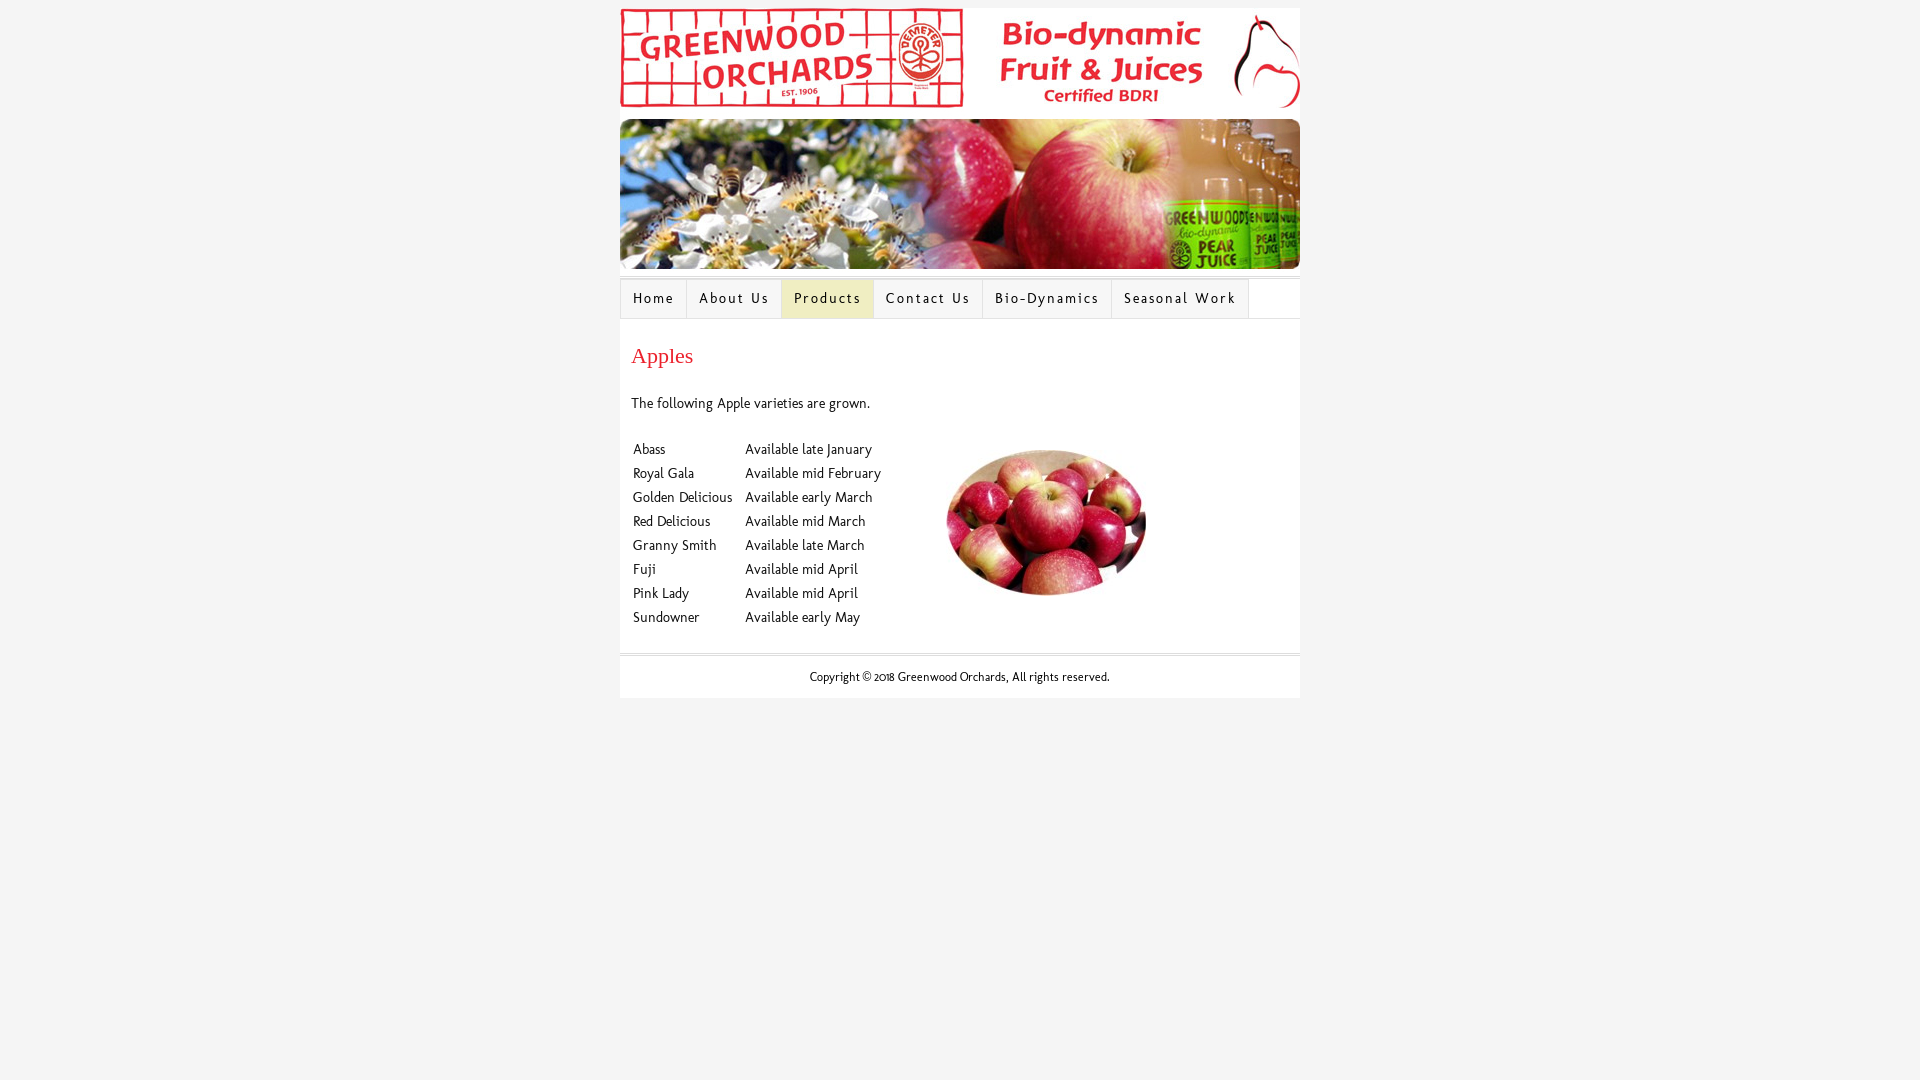 This screenshot has height=1080, width=1920. What do you see at coordinates (654, 299) in the screenshot?
I see `Home` at bounding box center [654, 299].